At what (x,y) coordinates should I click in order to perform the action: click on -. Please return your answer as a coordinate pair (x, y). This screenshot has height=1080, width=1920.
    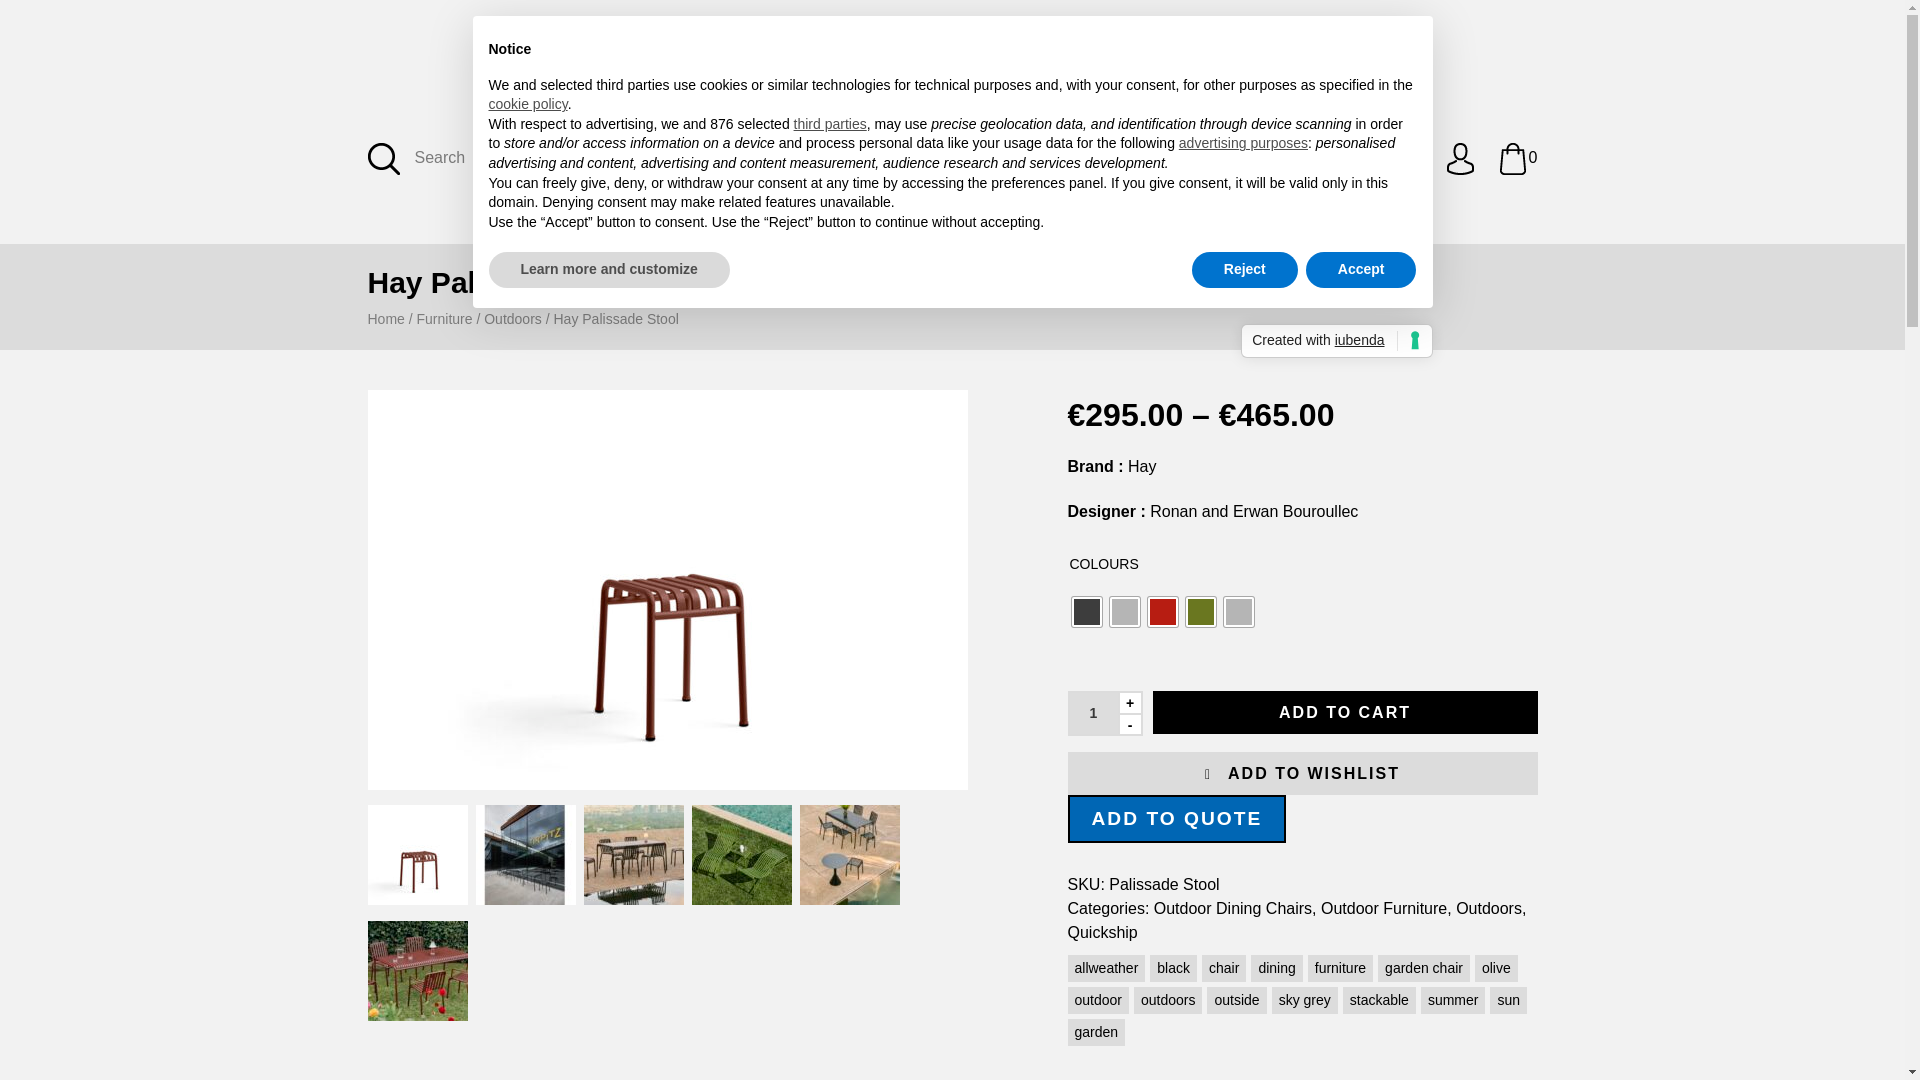
    Looking at the image, I should click on (1130, 724).